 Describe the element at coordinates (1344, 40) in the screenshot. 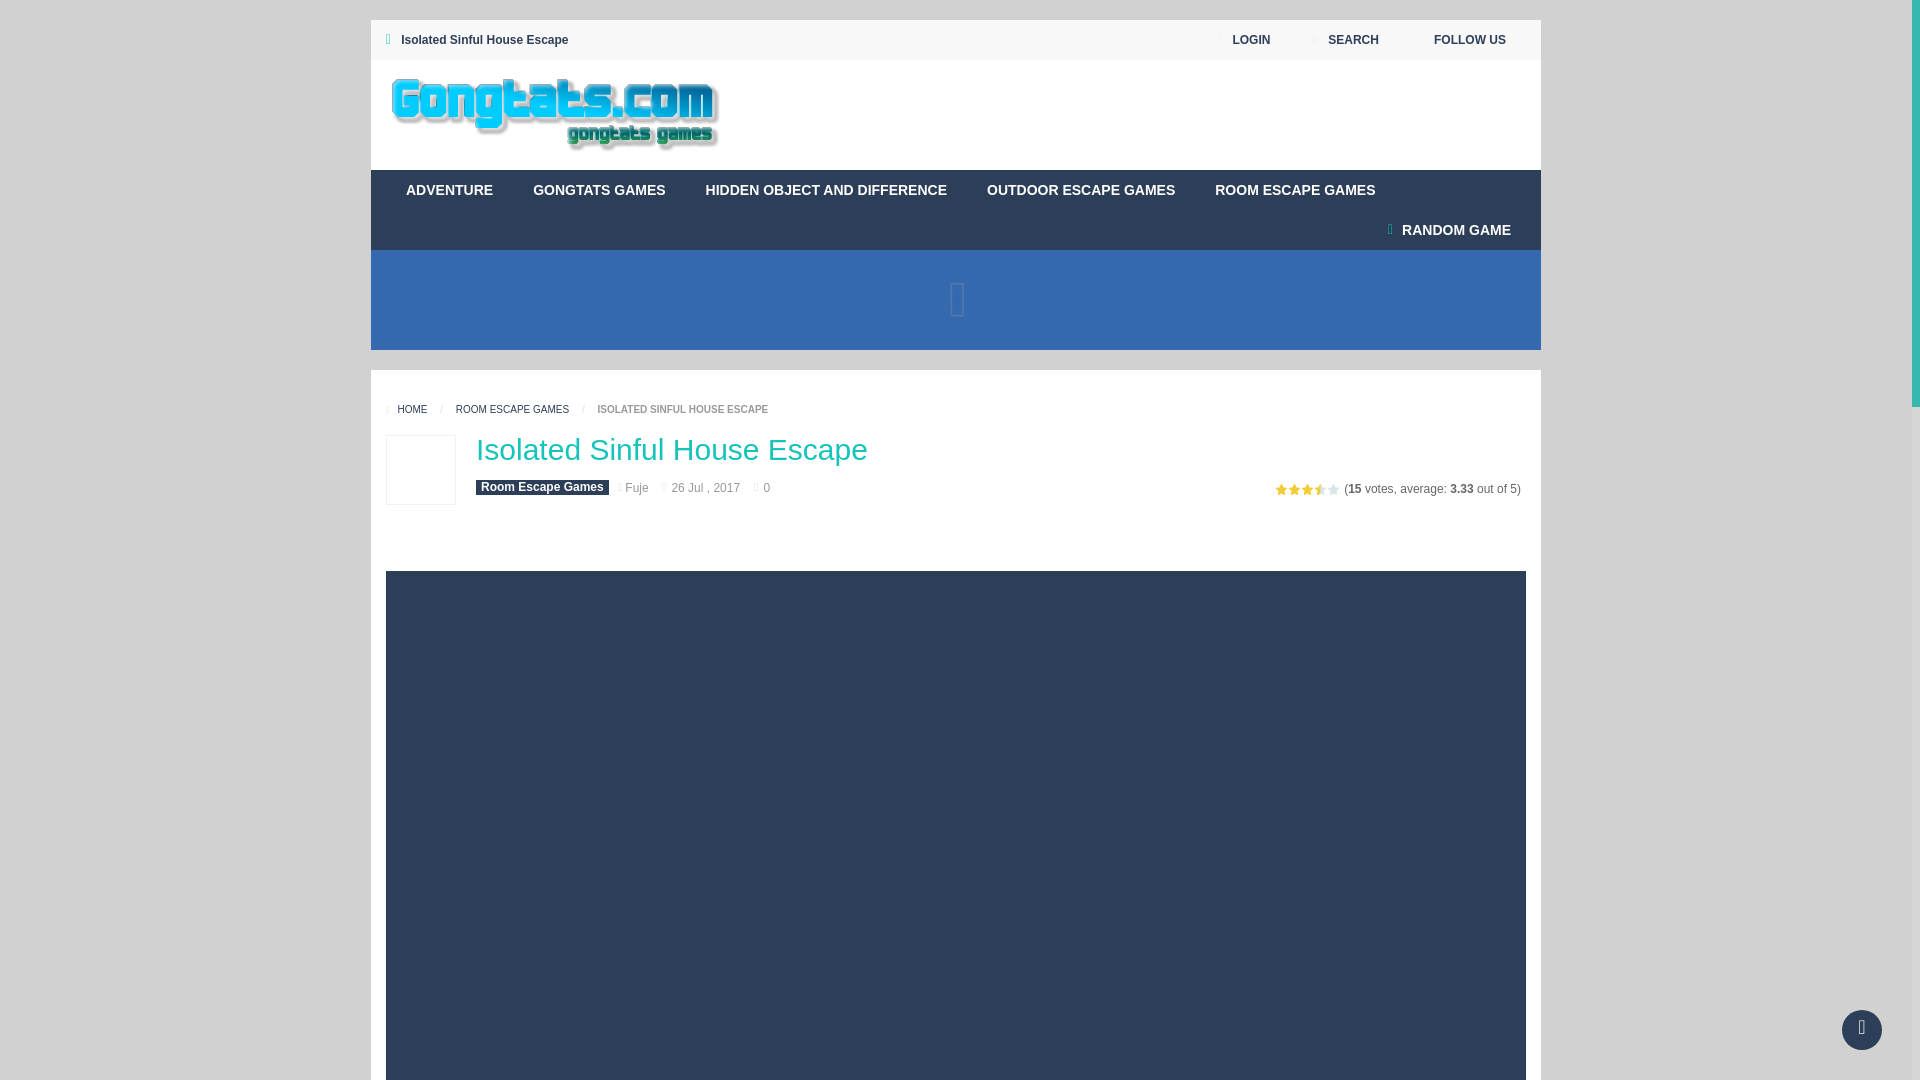

I see `SEARCH` at that location.